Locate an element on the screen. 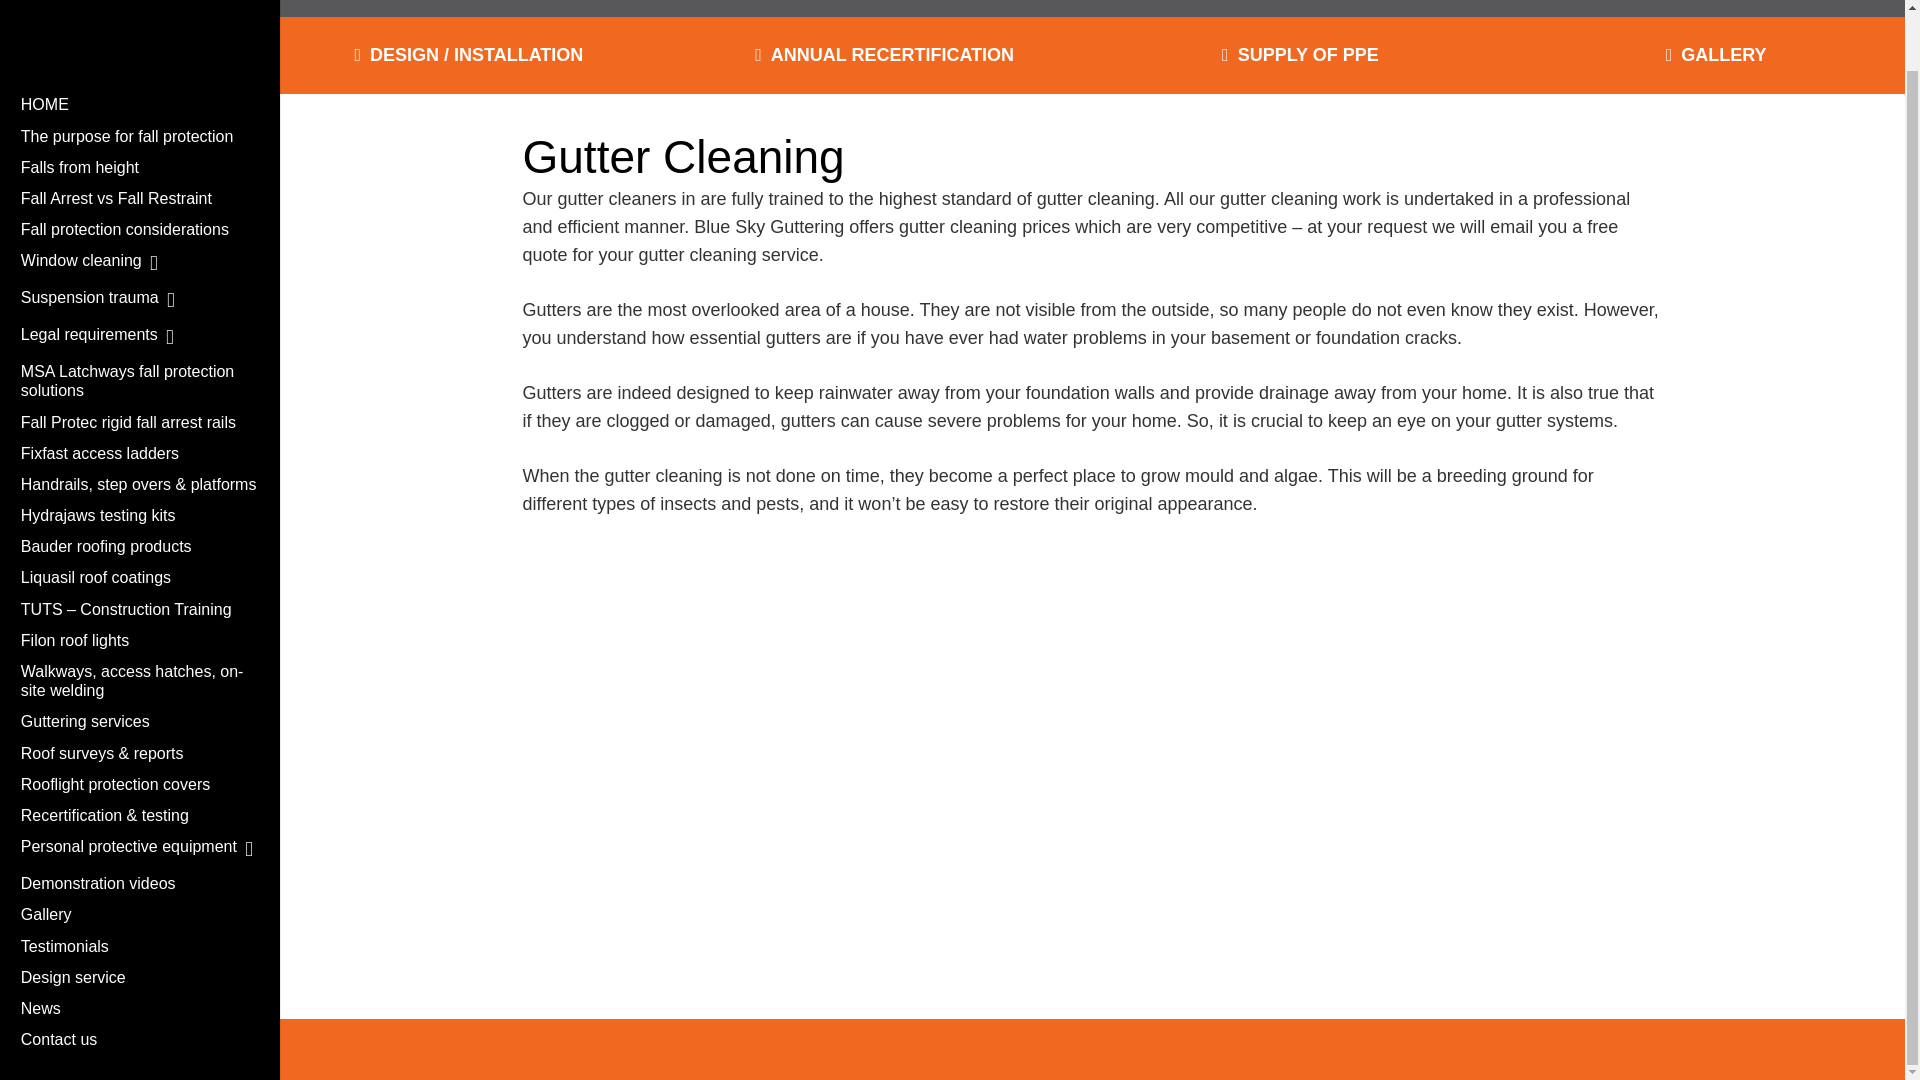 The image size is (1920, 1080). HOME is located at coordinates (140, 104).